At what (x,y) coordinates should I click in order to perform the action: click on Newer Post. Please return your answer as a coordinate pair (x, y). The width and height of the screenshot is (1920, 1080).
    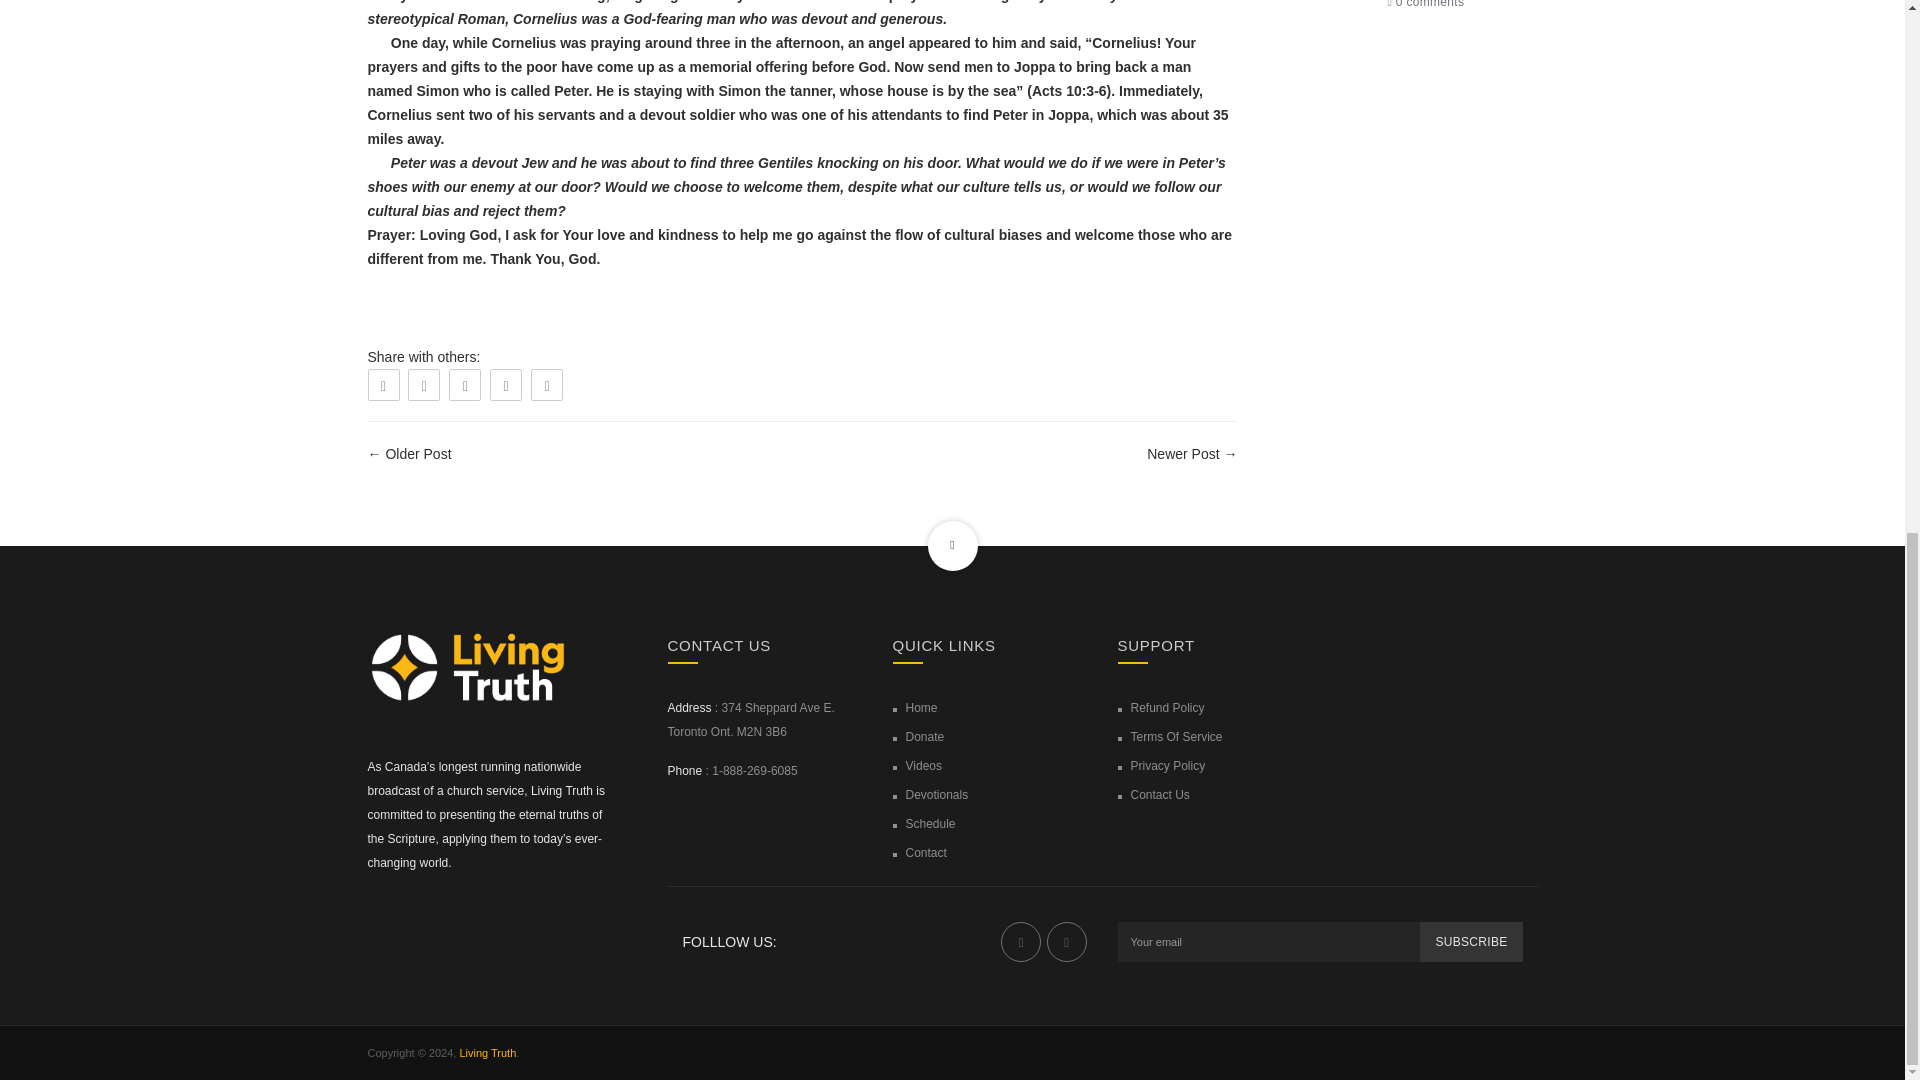
    Looking at the image, I should click on (1182, 454).